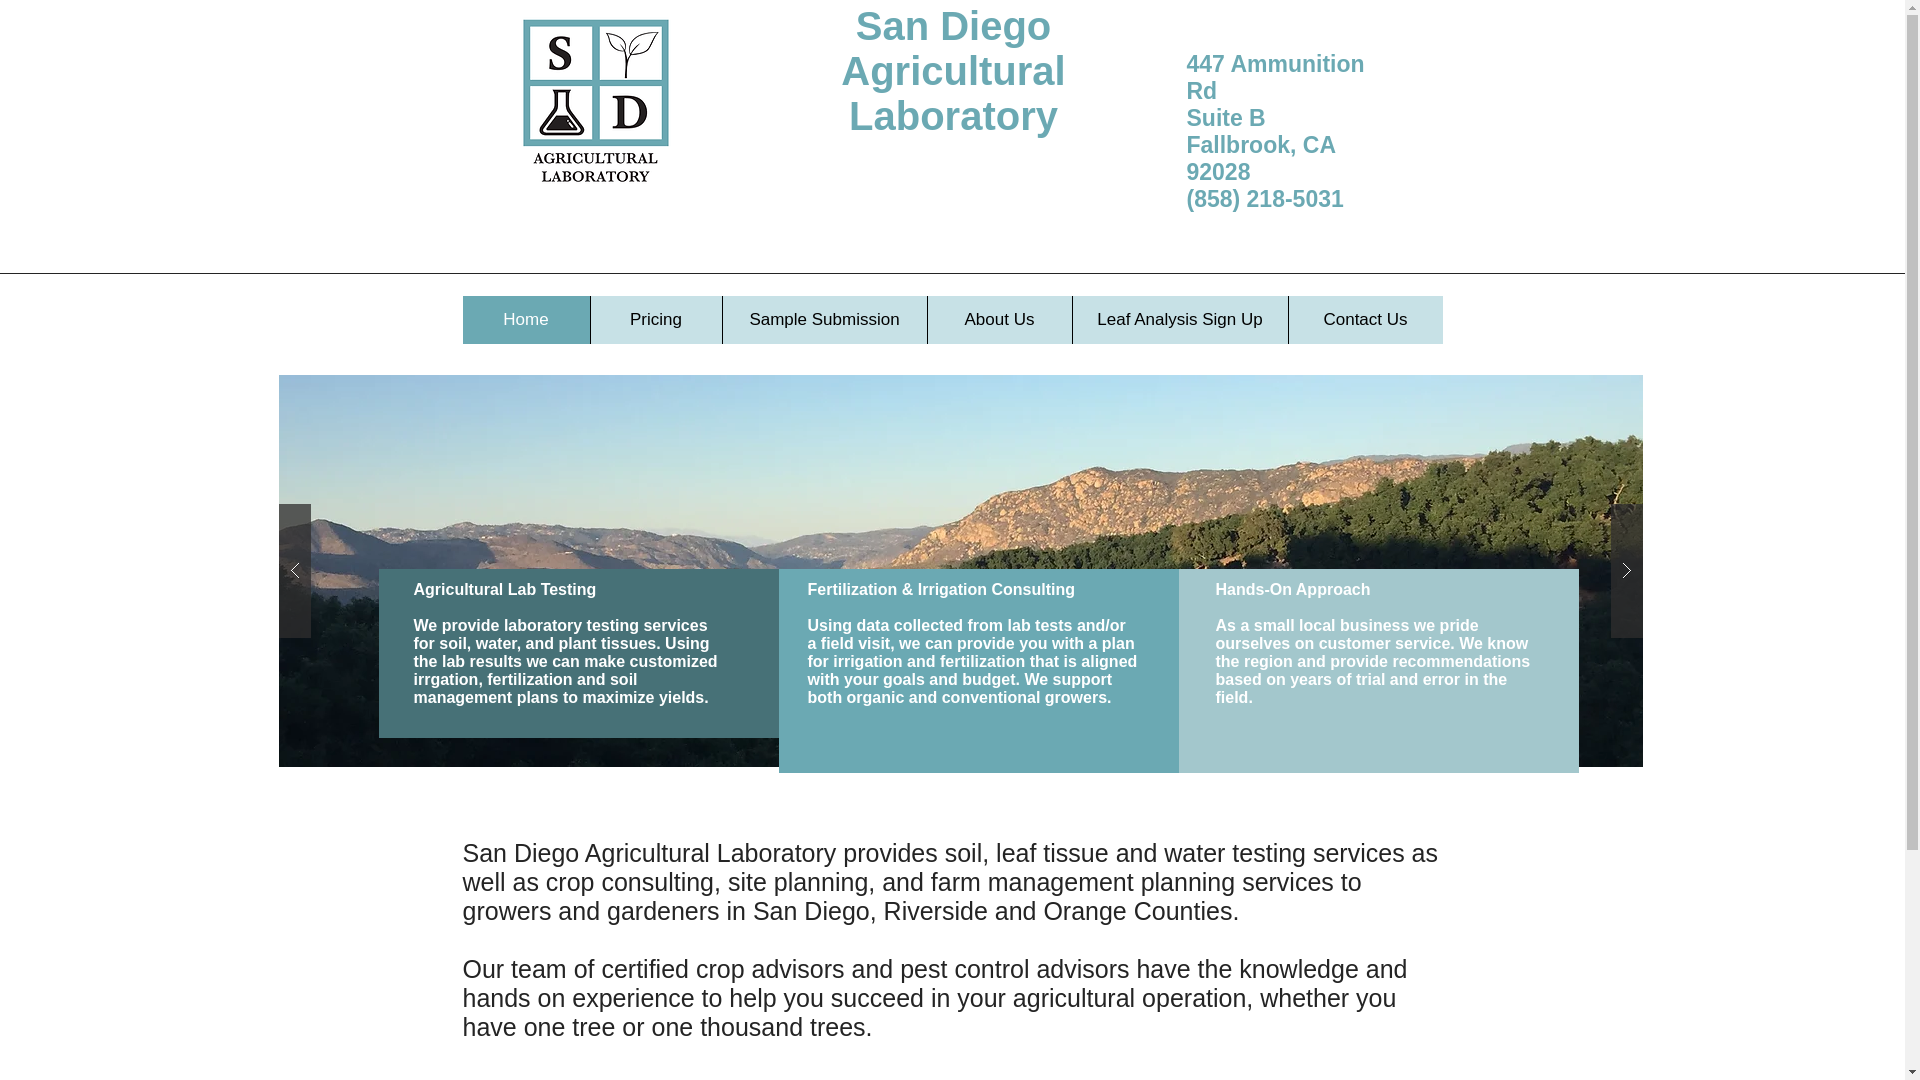 The height and width of the screenshot is (1080, 1920). I want to click on Pricing, so click(655, 320).